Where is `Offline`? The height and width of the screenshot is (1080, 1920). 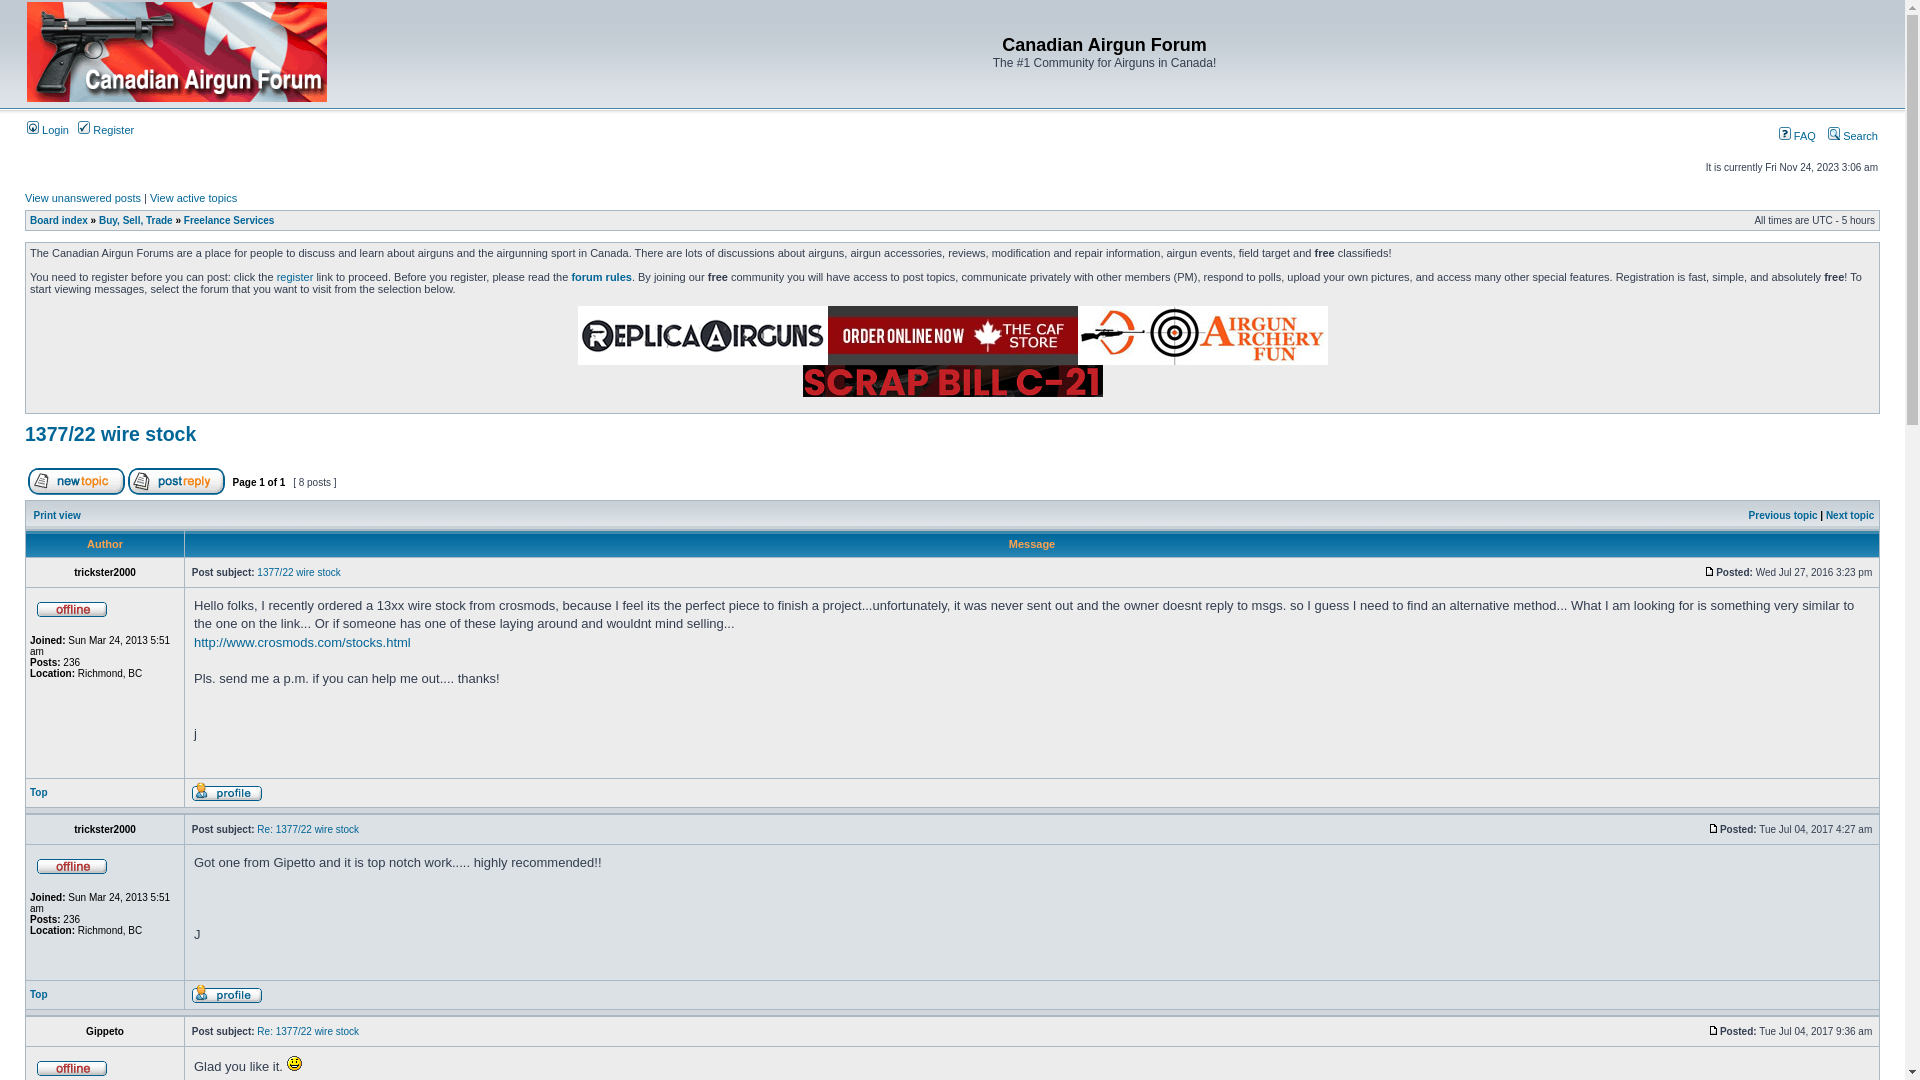
Offline is located at coordinates (72, 1067).